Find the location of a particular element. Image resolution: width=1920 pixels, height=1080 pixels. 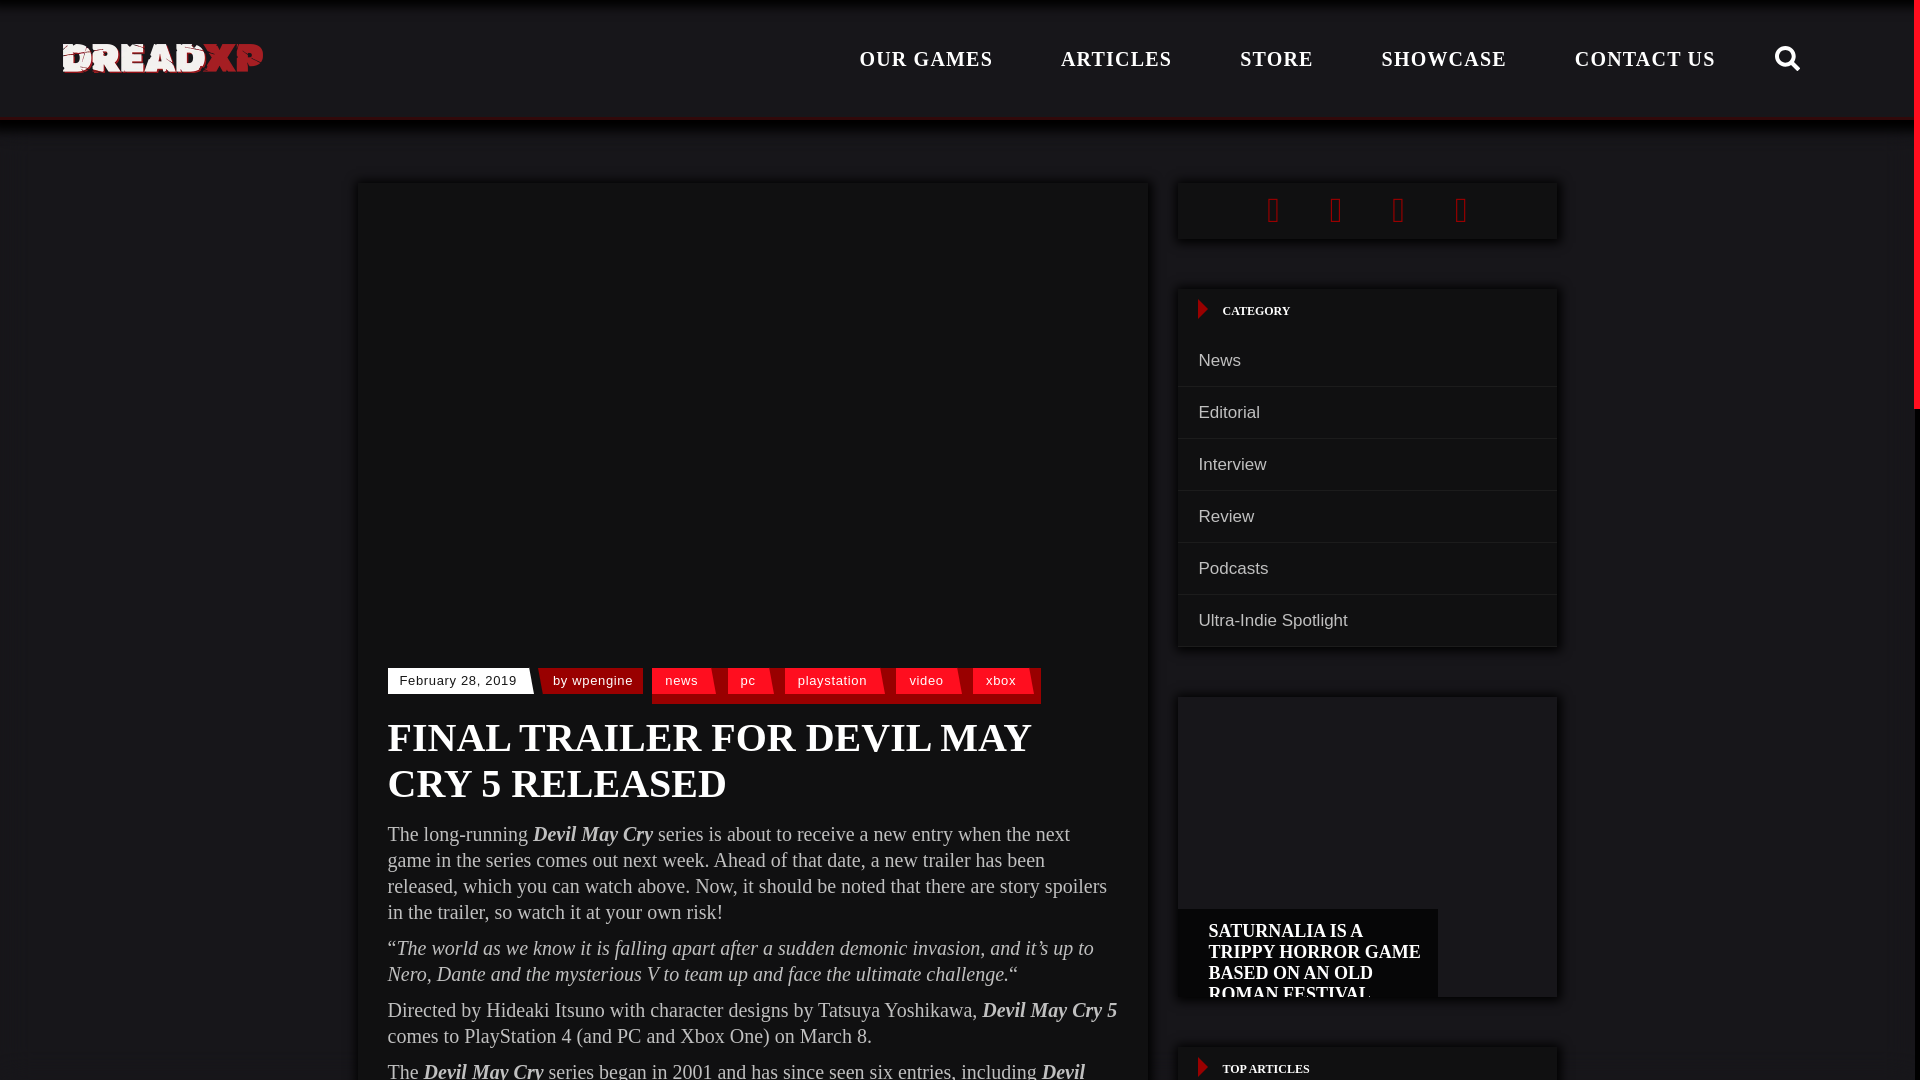

ARTICLES is located at coordinates (1116, 58).